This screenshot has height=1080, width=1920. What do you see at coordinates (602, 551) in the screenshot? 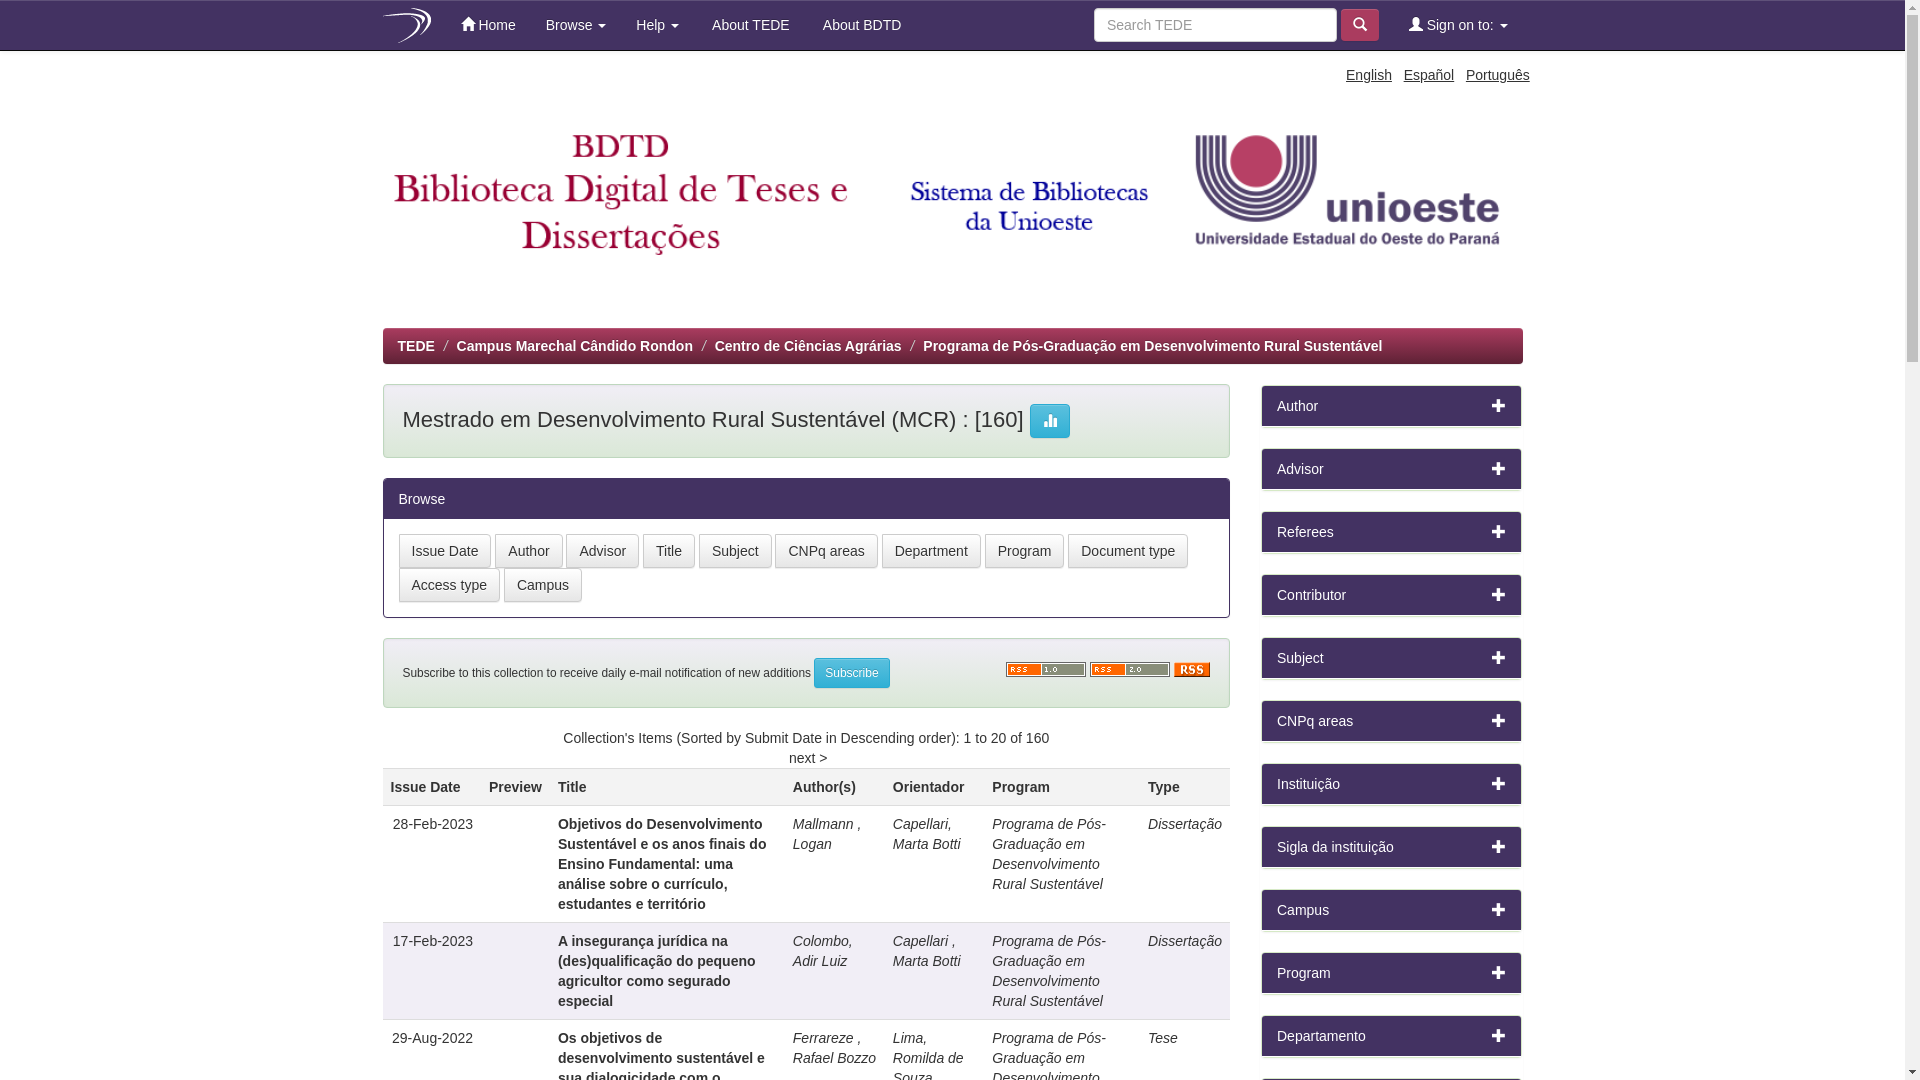
I see `Advisor` at bounding box center [602, 551].